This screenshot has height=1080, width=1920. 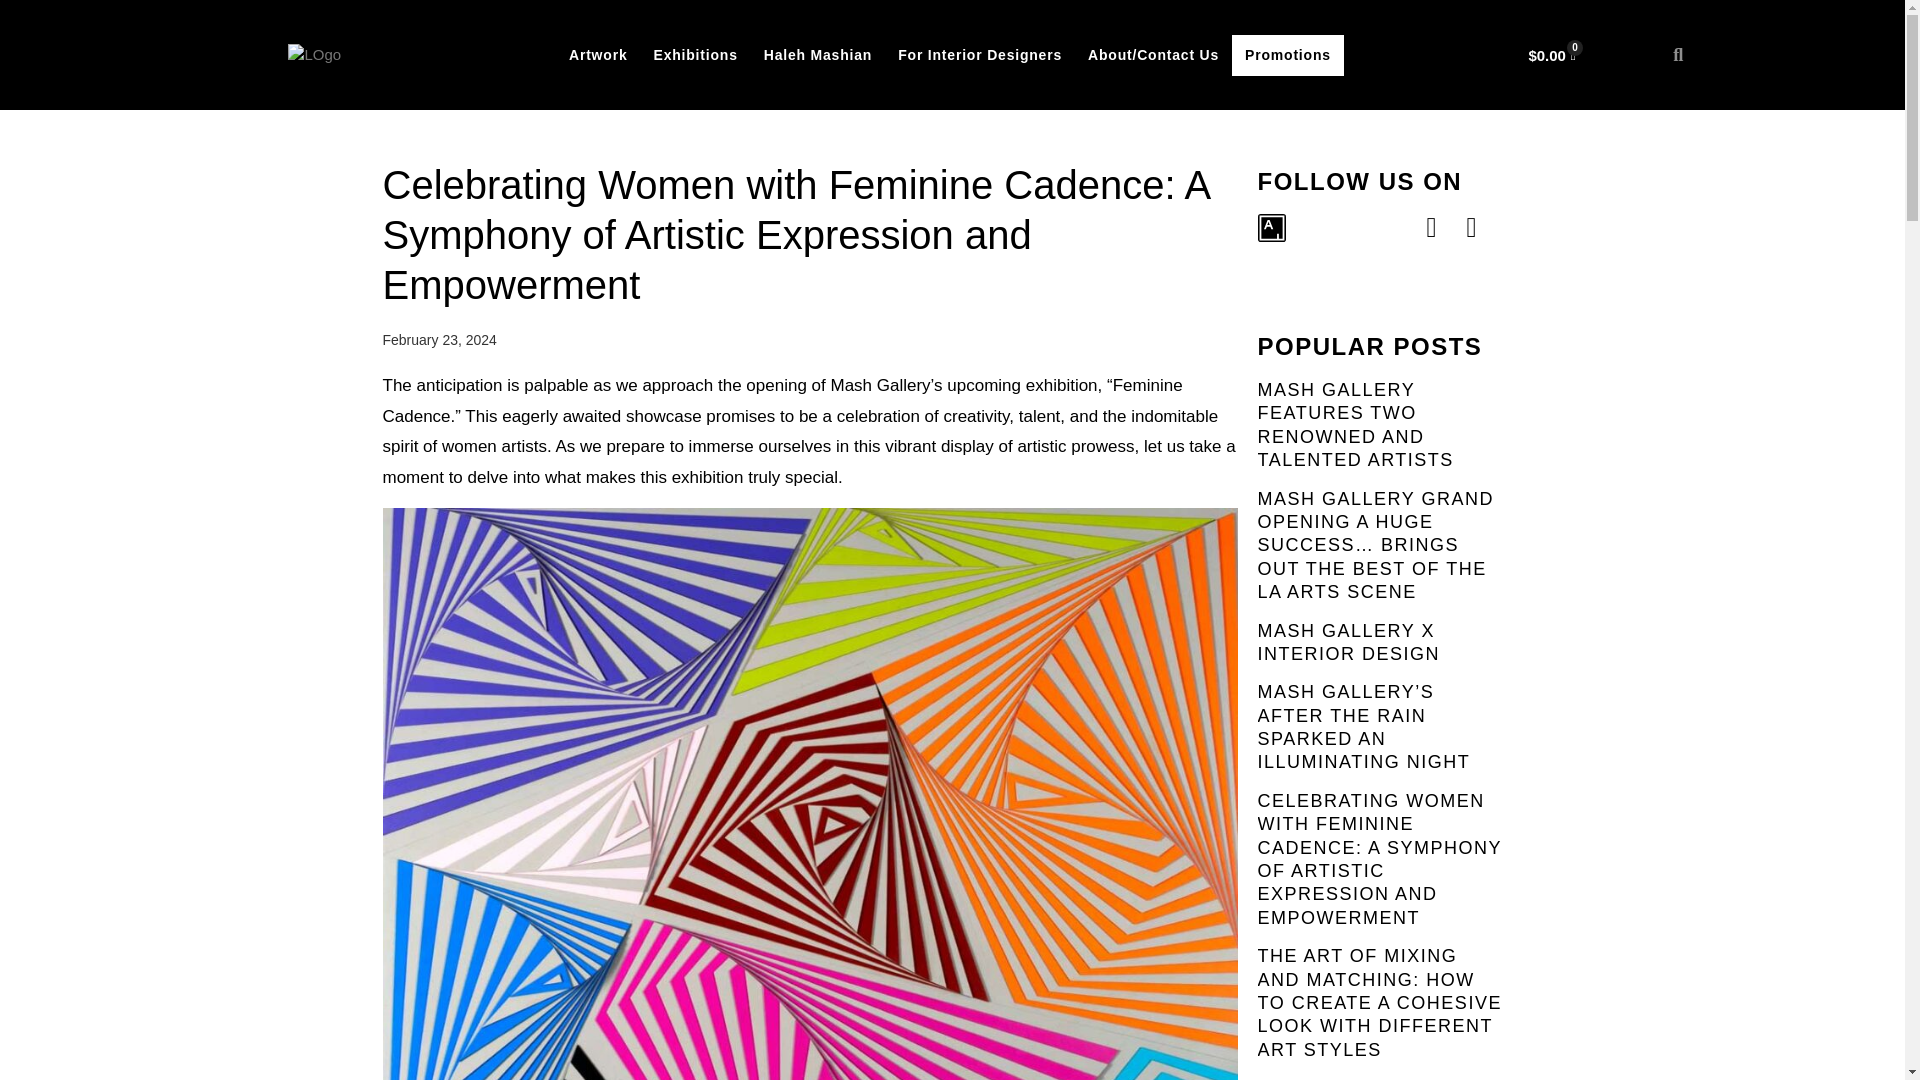 I want to click on LOgo, so click(x=314, y=55).